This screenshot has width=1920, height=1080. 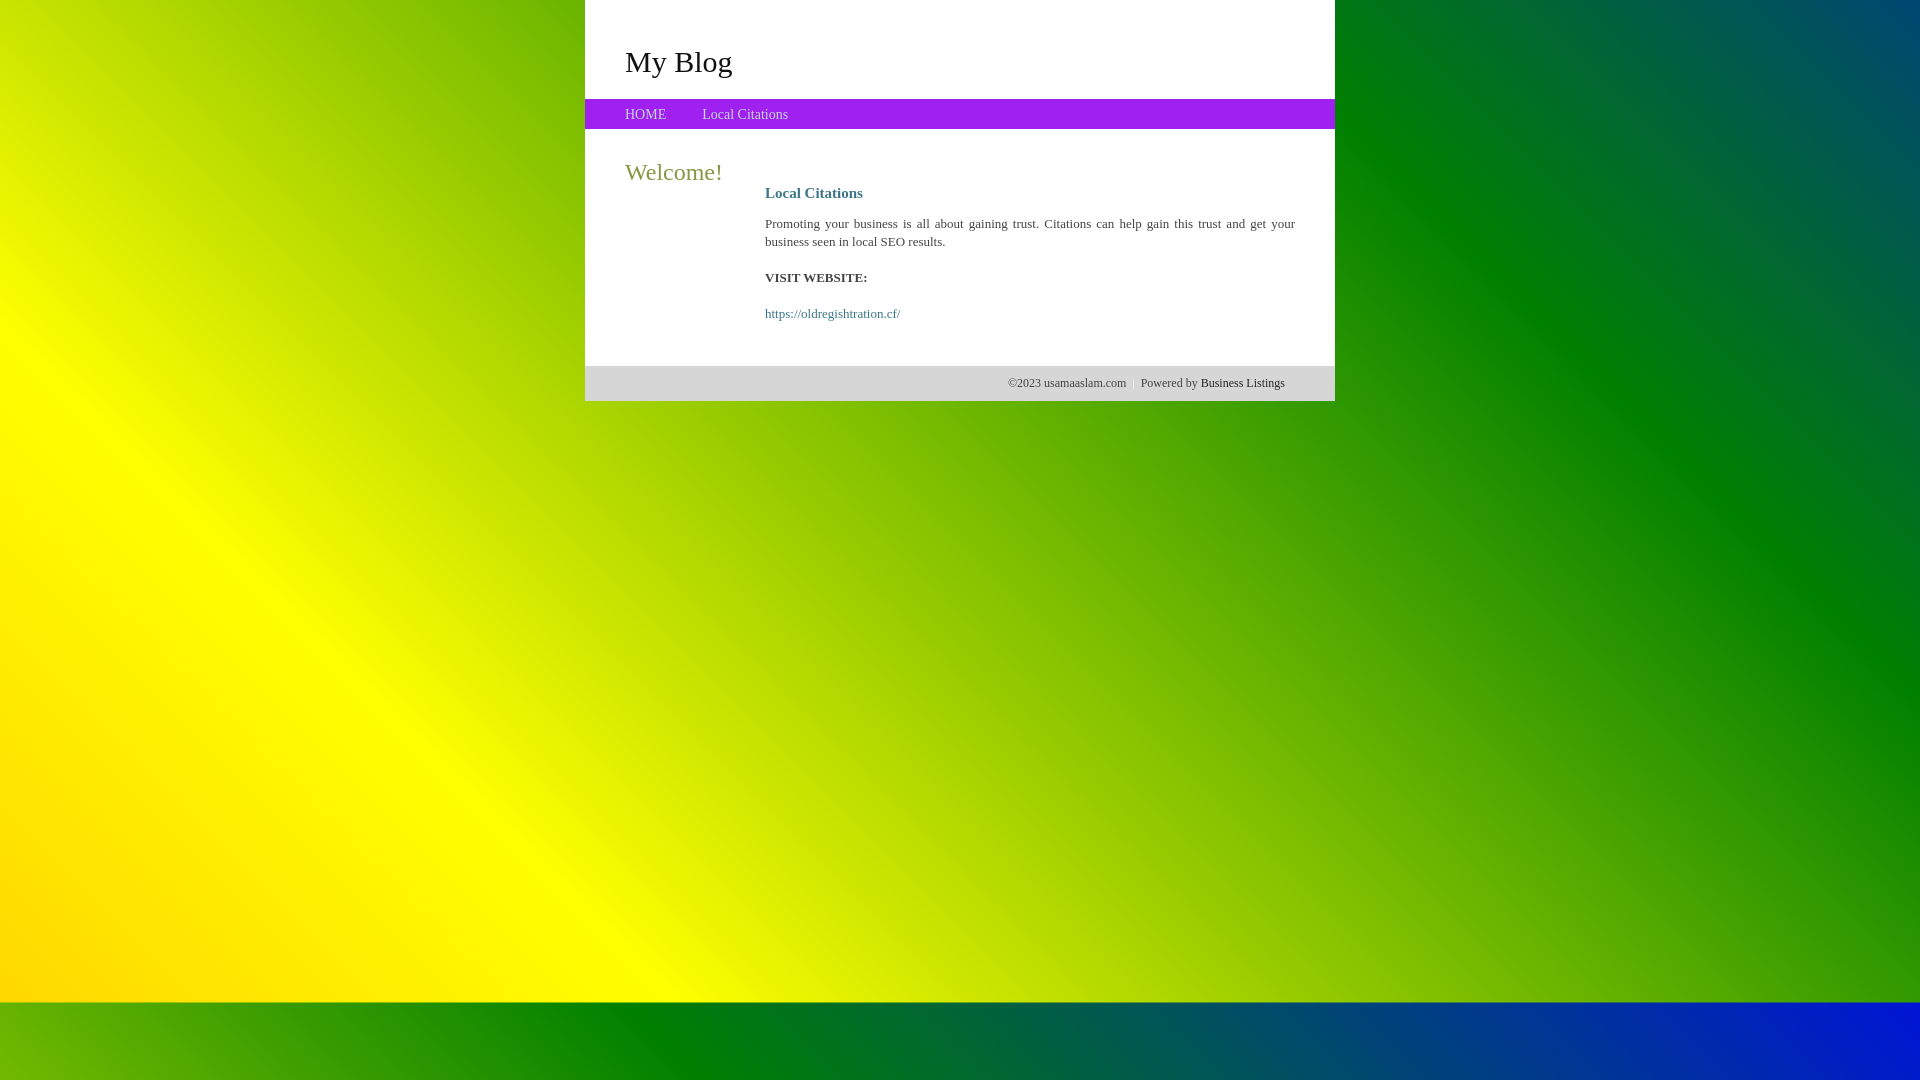 What do you see at coordinates (679, 61) in the screenshot?
I see `My Blog` at bounding box center [679, 61].